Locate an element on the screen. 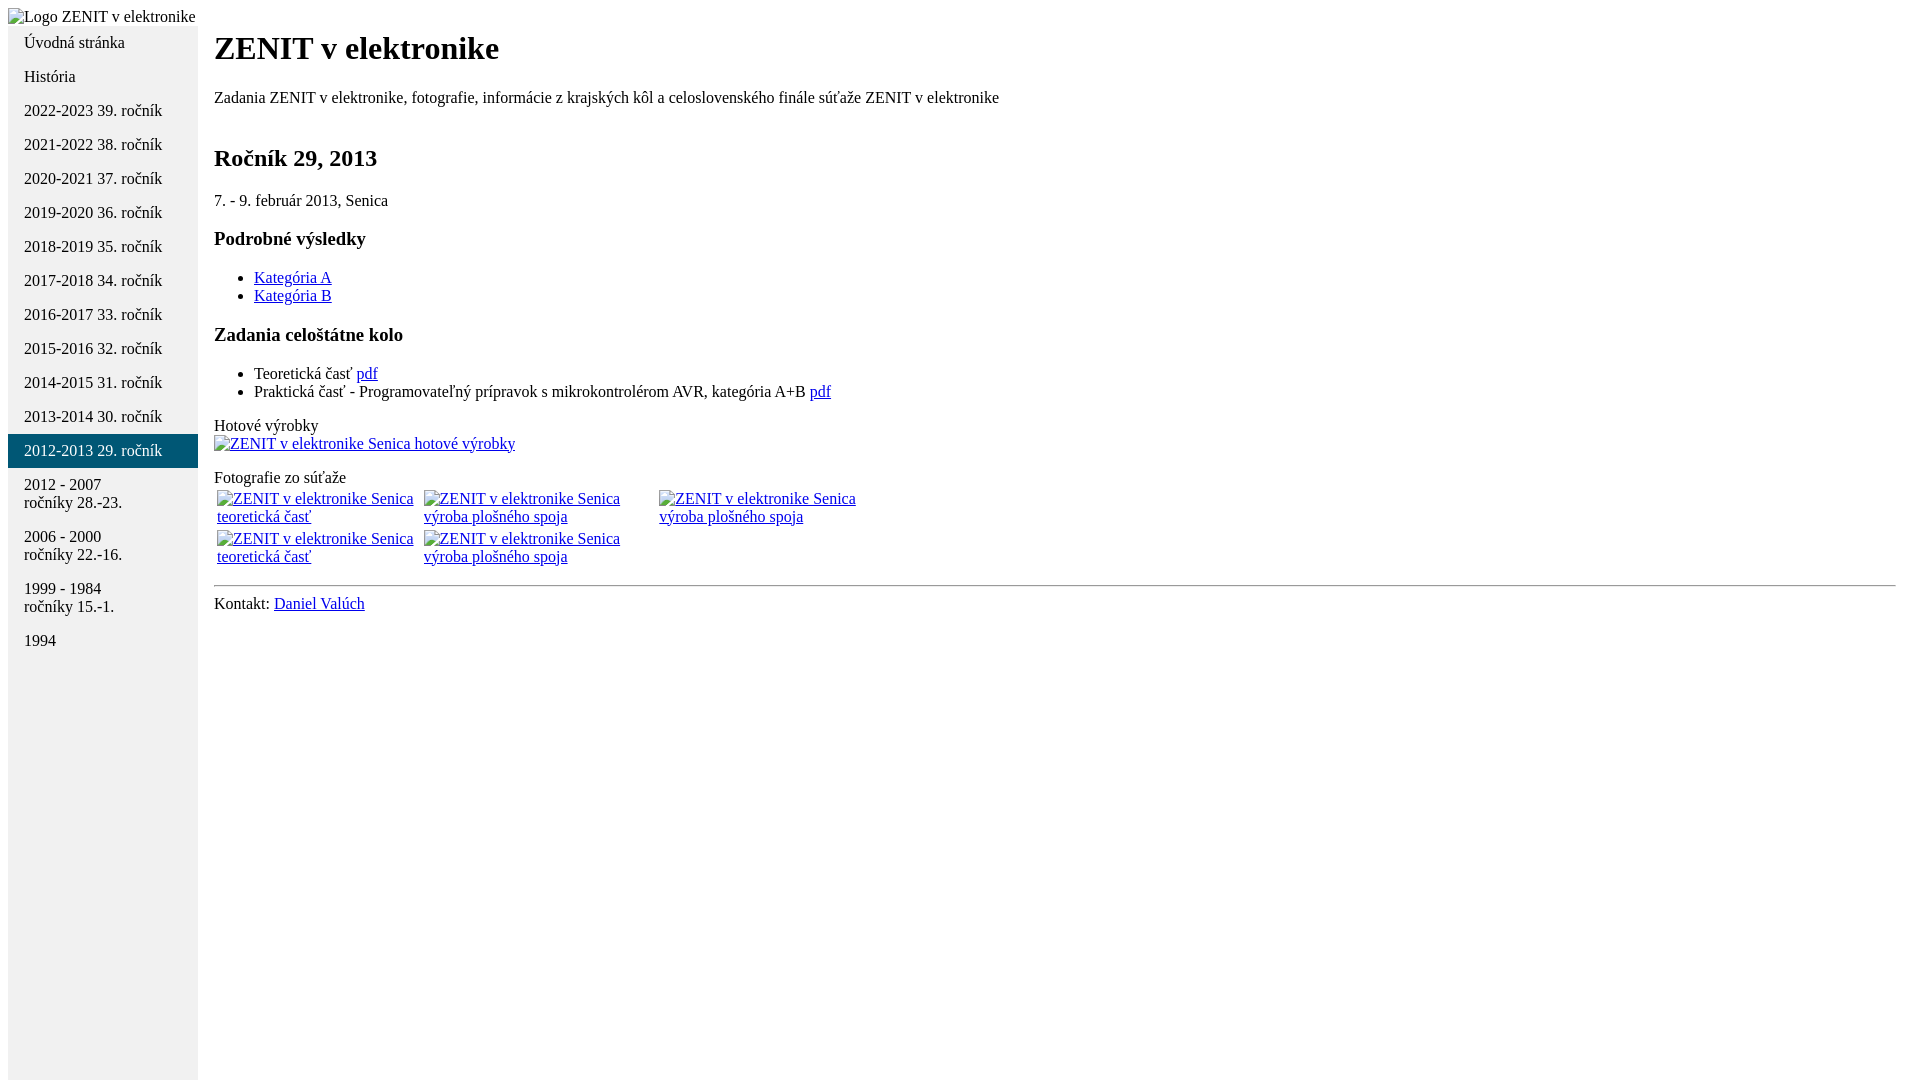  1994 is located at coordinates (103, 640).